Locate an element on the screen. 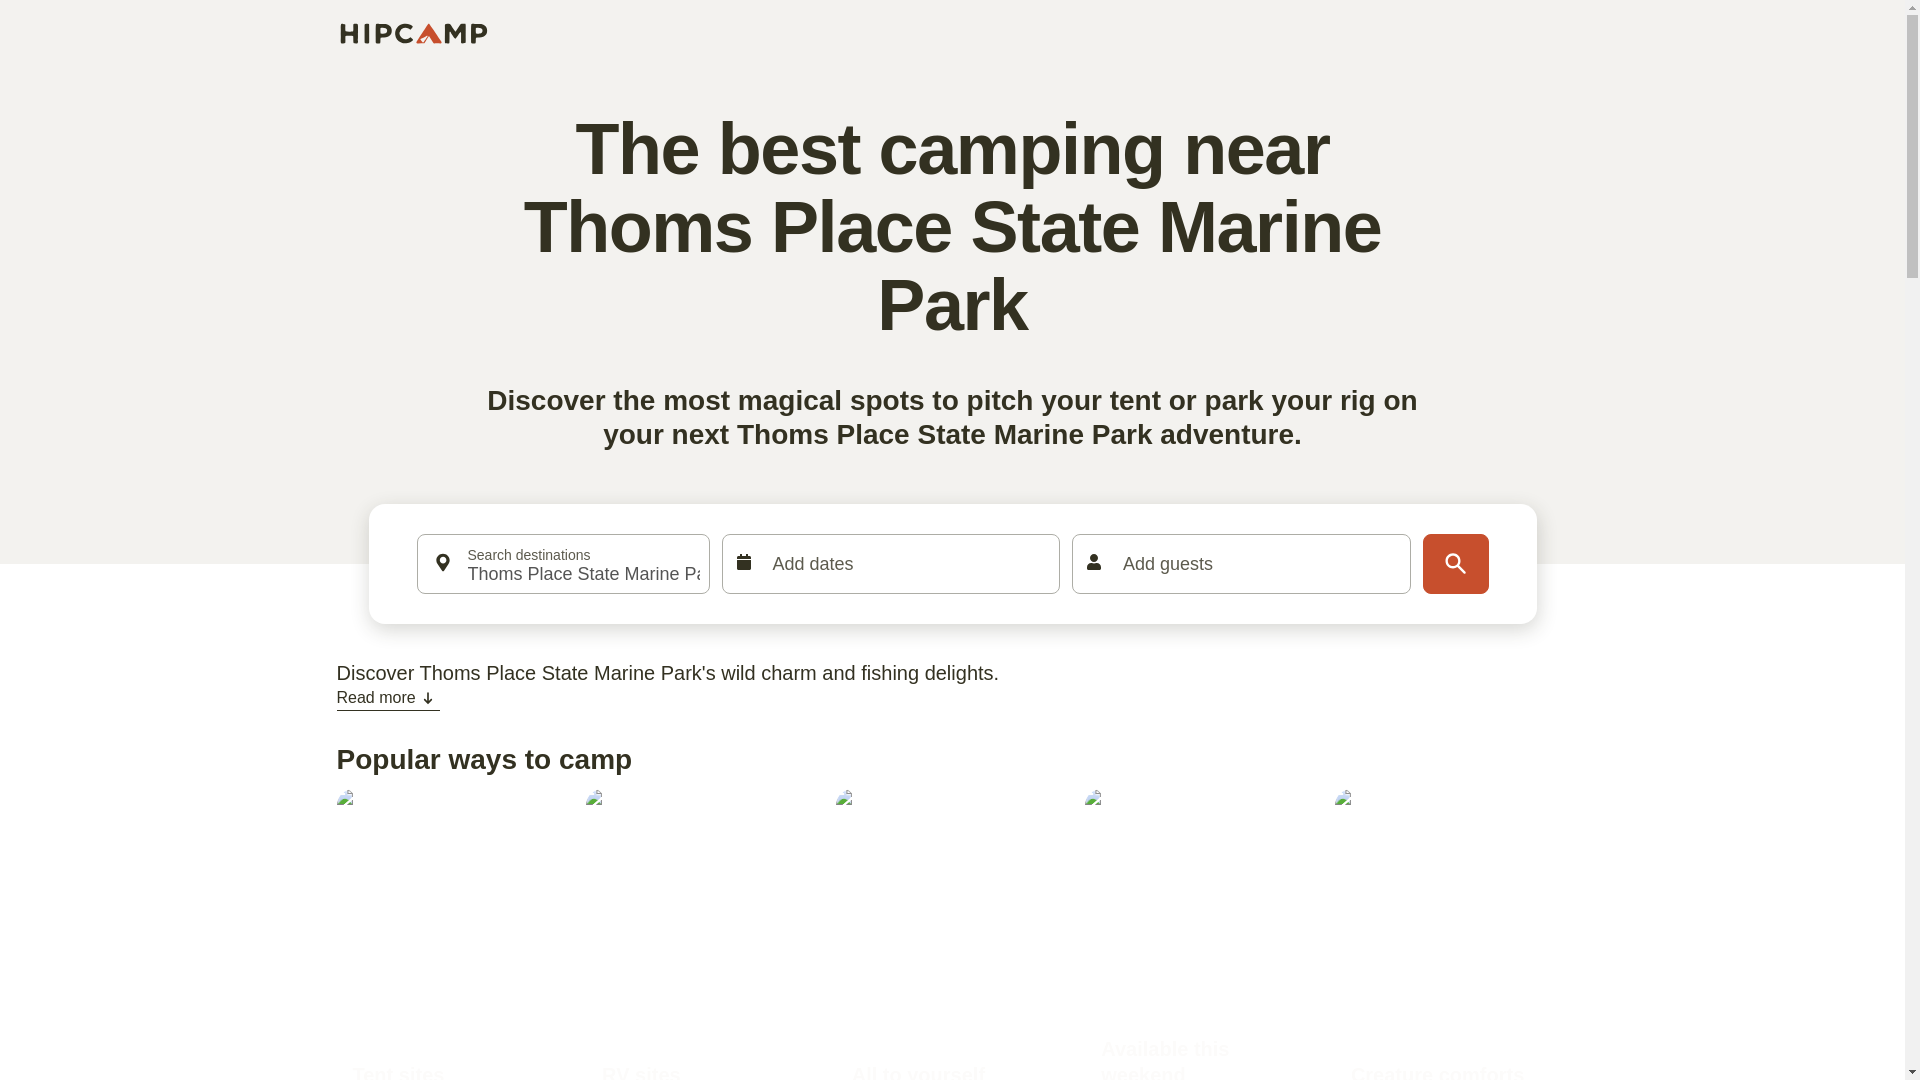 The width and height of the screenshot is (1920, 1080). Search destinations is located at coordinates (562, 564).